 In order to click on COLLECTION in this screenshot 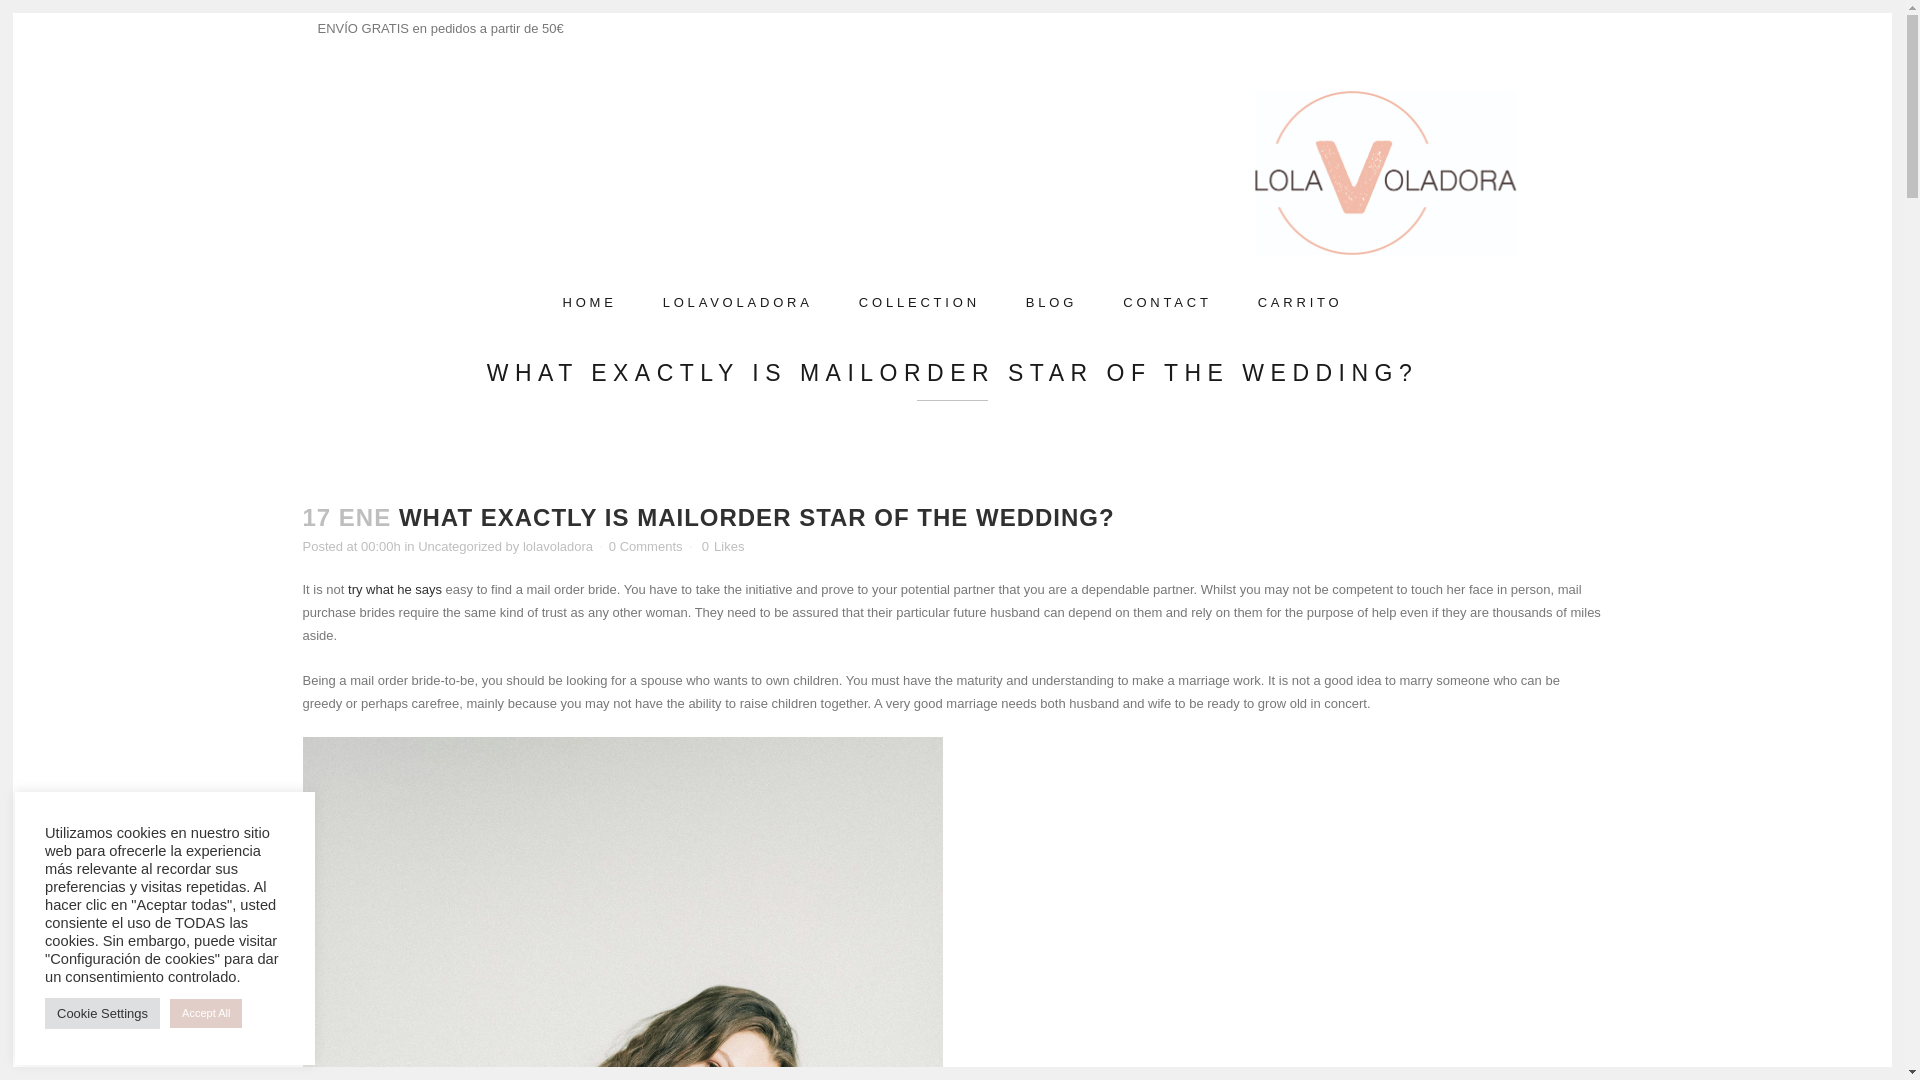, I will do `click(918, 302)`.